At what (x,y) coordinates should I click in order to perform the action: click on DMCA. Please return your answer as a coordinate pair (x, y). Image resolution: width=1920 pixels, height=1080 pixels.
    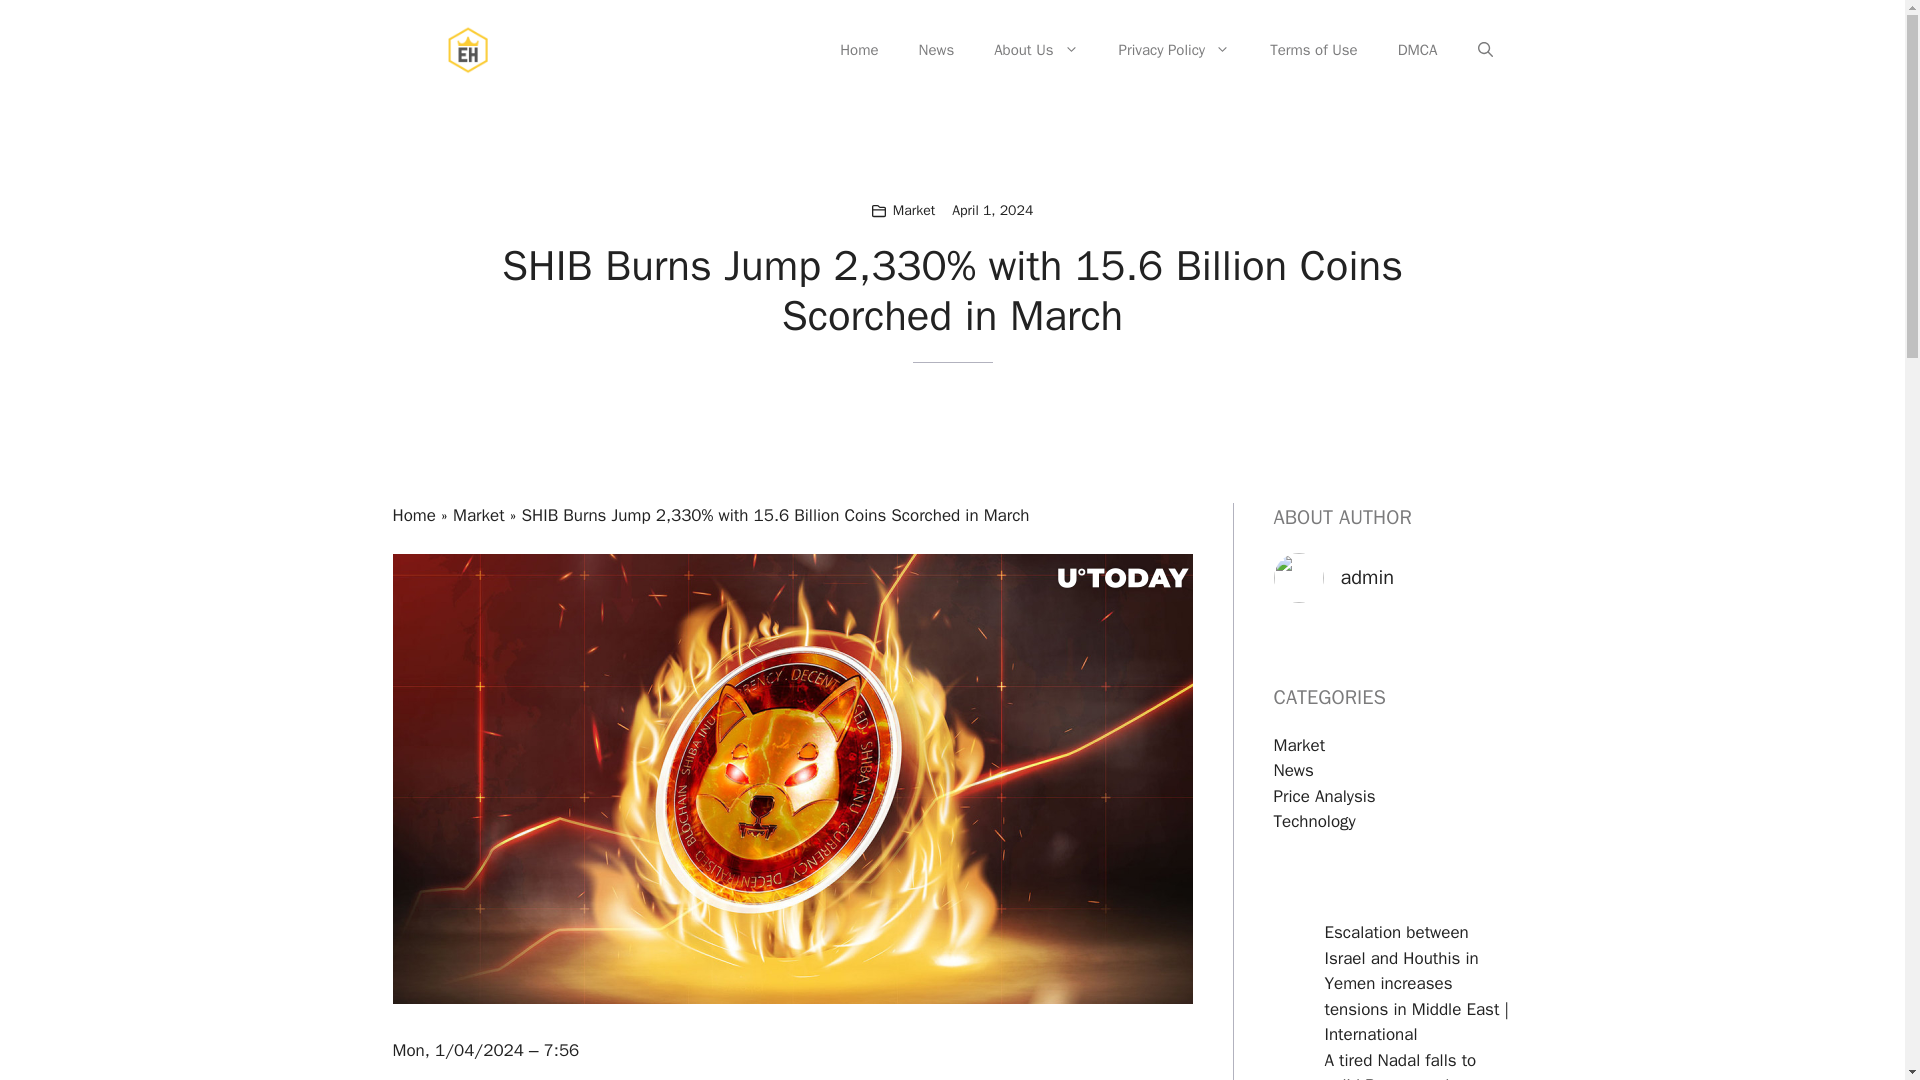
    Looking at the image, I should click on (1418, 50).